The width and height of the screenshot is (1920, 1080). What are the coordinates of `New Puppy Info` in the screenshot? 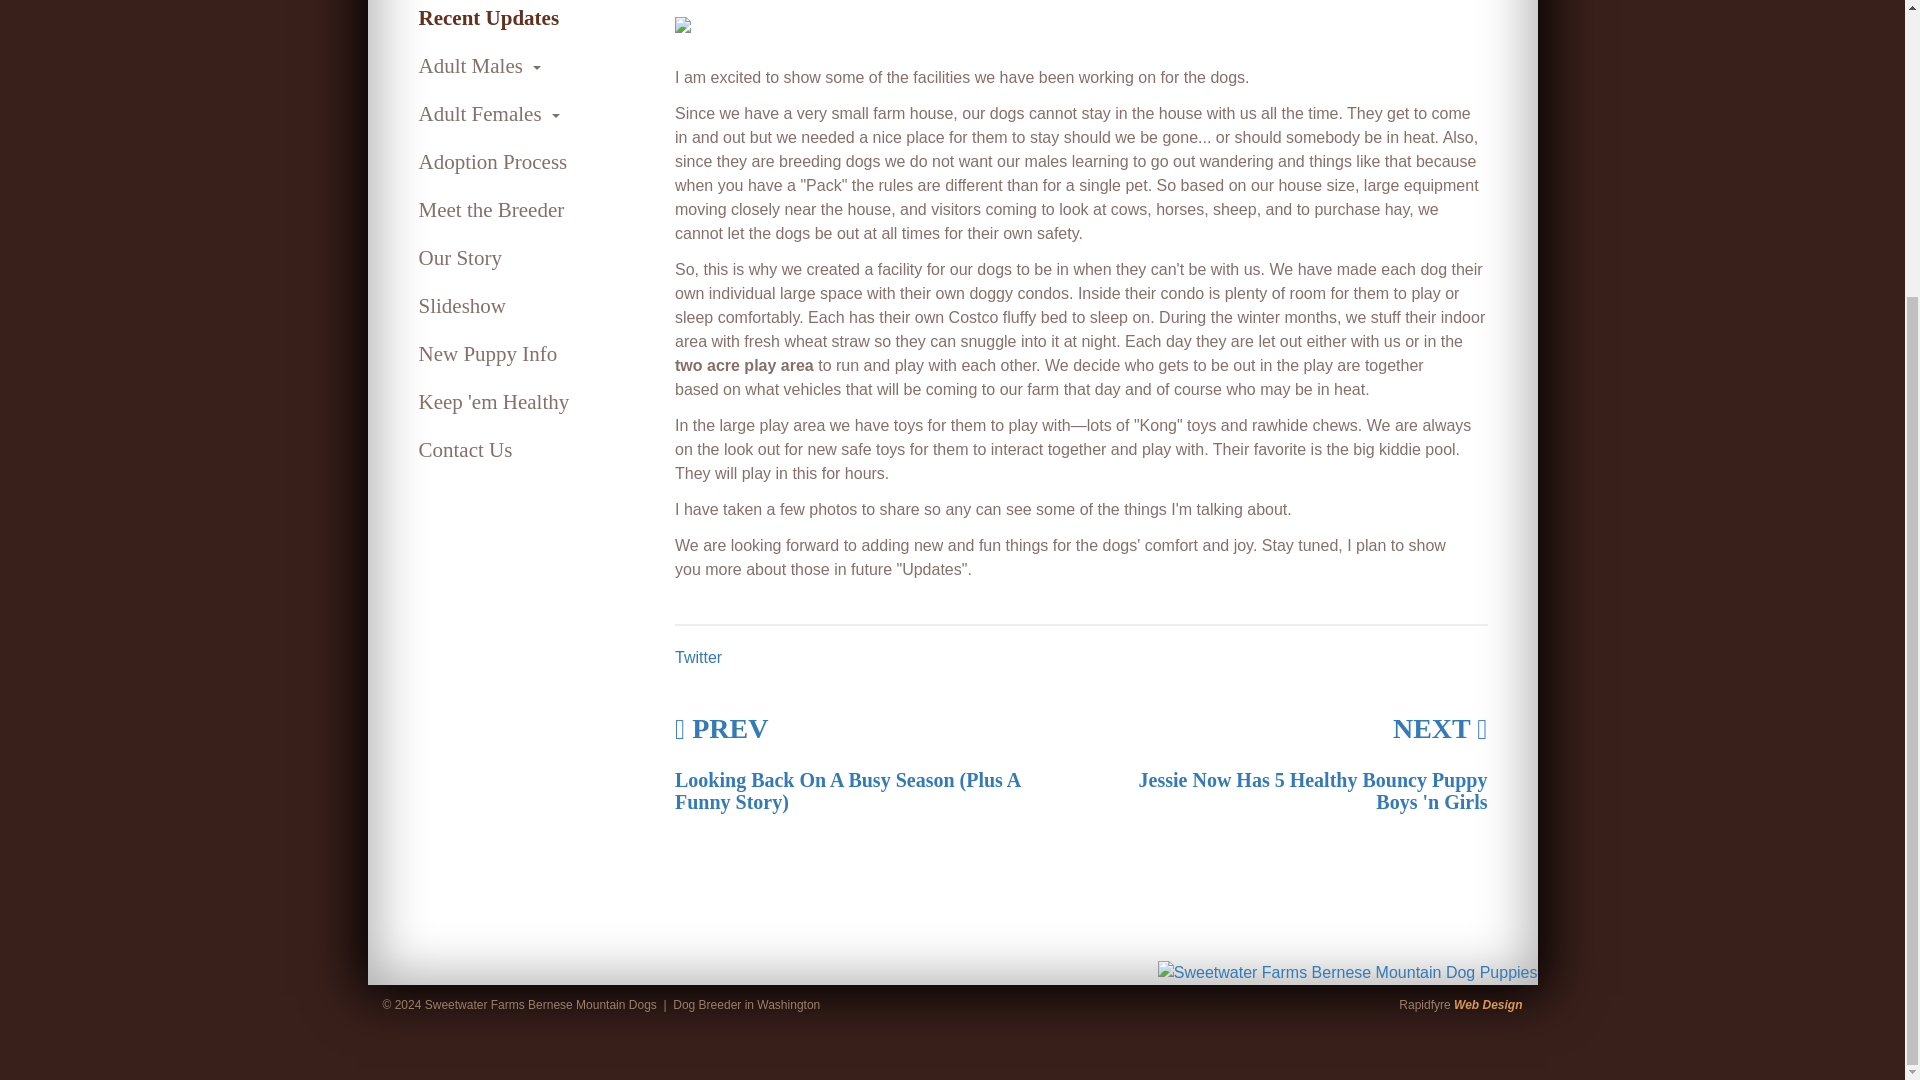 It's located at (532, 354).